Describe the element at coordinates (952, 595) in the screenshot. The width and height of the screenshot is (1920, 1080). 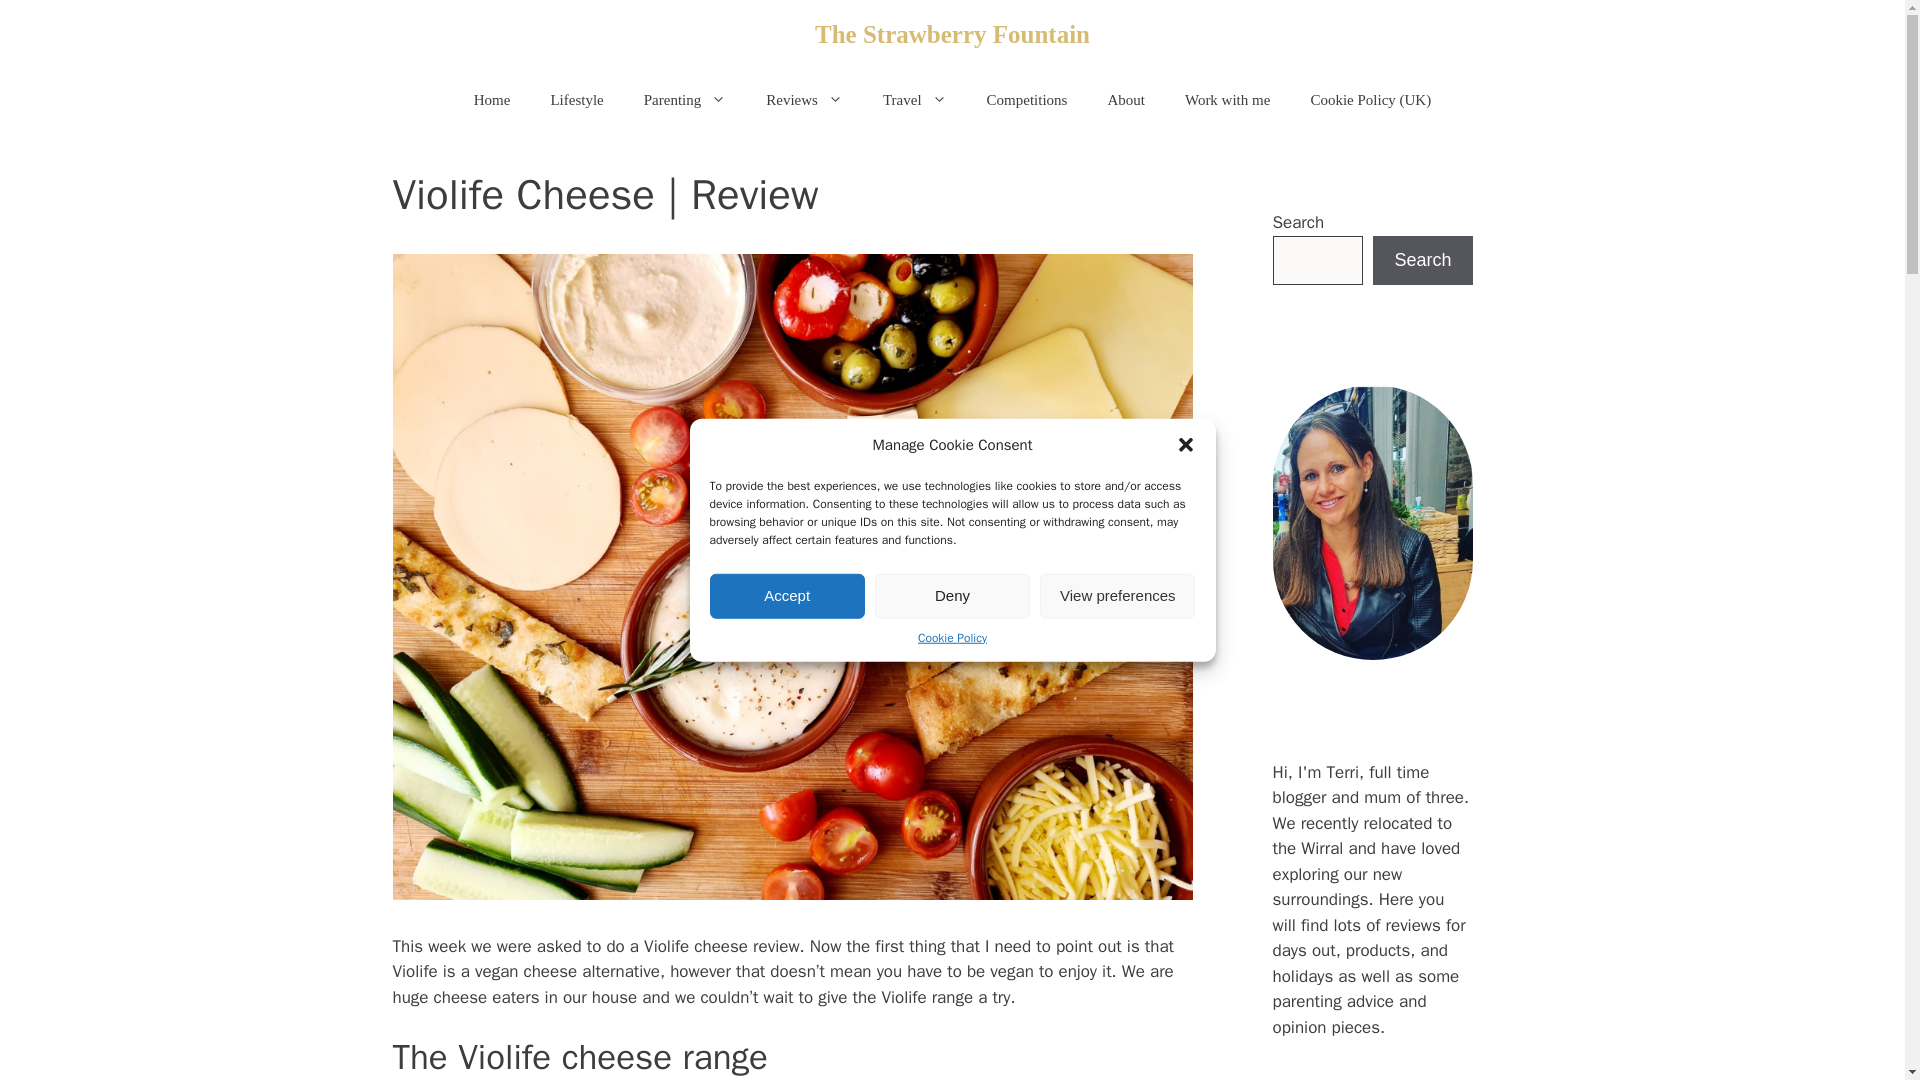
I see `Deny` at that location.